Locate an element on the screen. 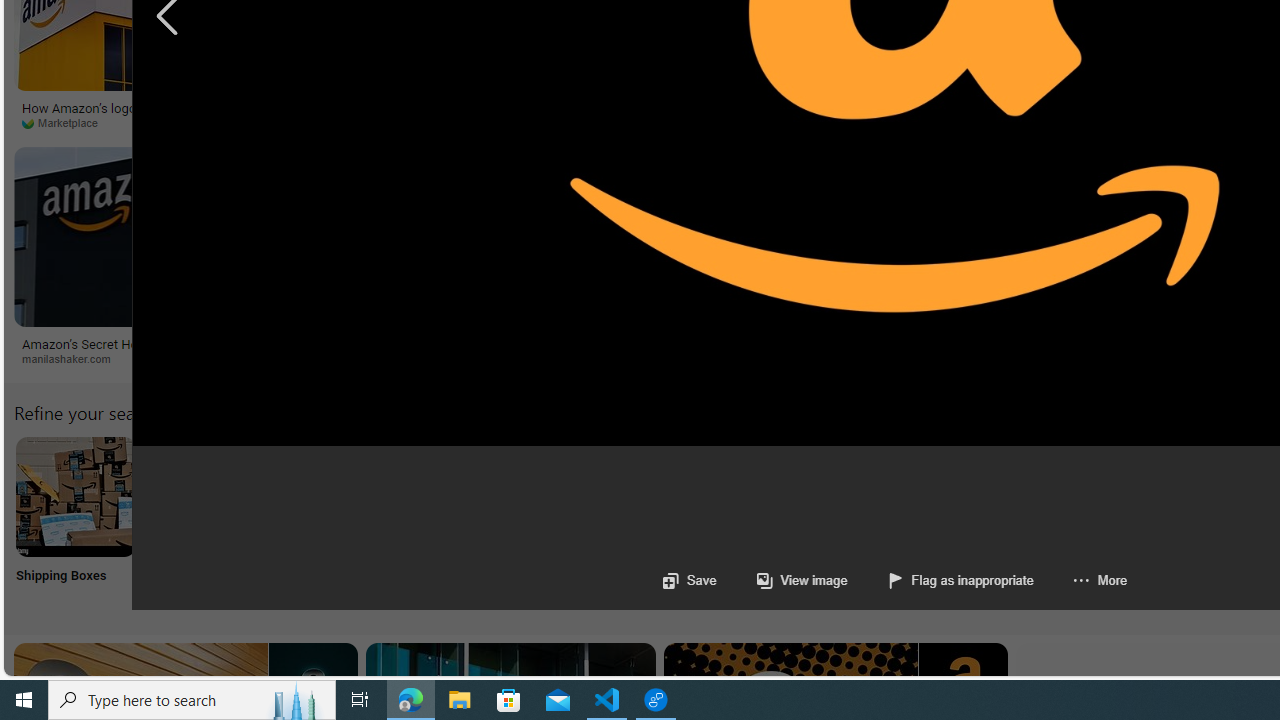  agilitypr.com is located at coordinates (1035, 358).